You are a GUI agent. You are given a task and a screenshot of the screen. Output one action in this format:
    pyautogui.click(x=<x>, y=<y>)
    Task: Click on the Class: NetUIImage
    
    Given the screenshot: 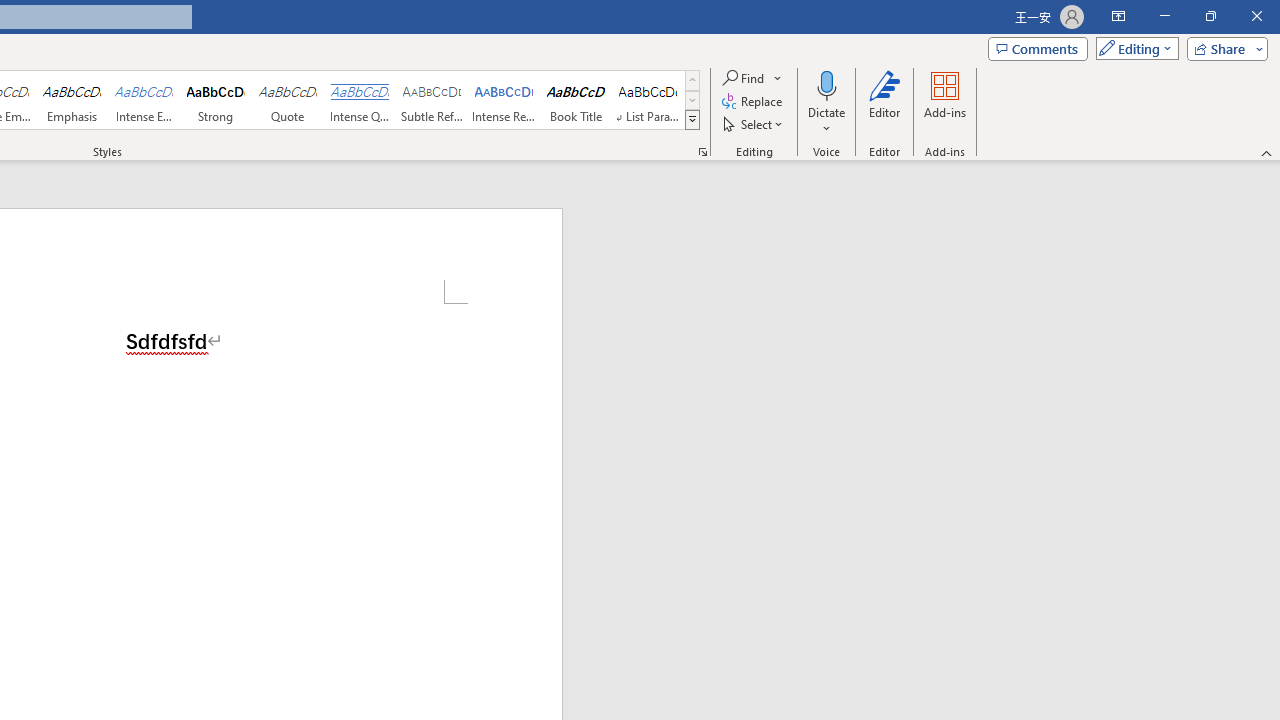 What is the action you would take?
    pyautogui.click(x=692, y=119)
    